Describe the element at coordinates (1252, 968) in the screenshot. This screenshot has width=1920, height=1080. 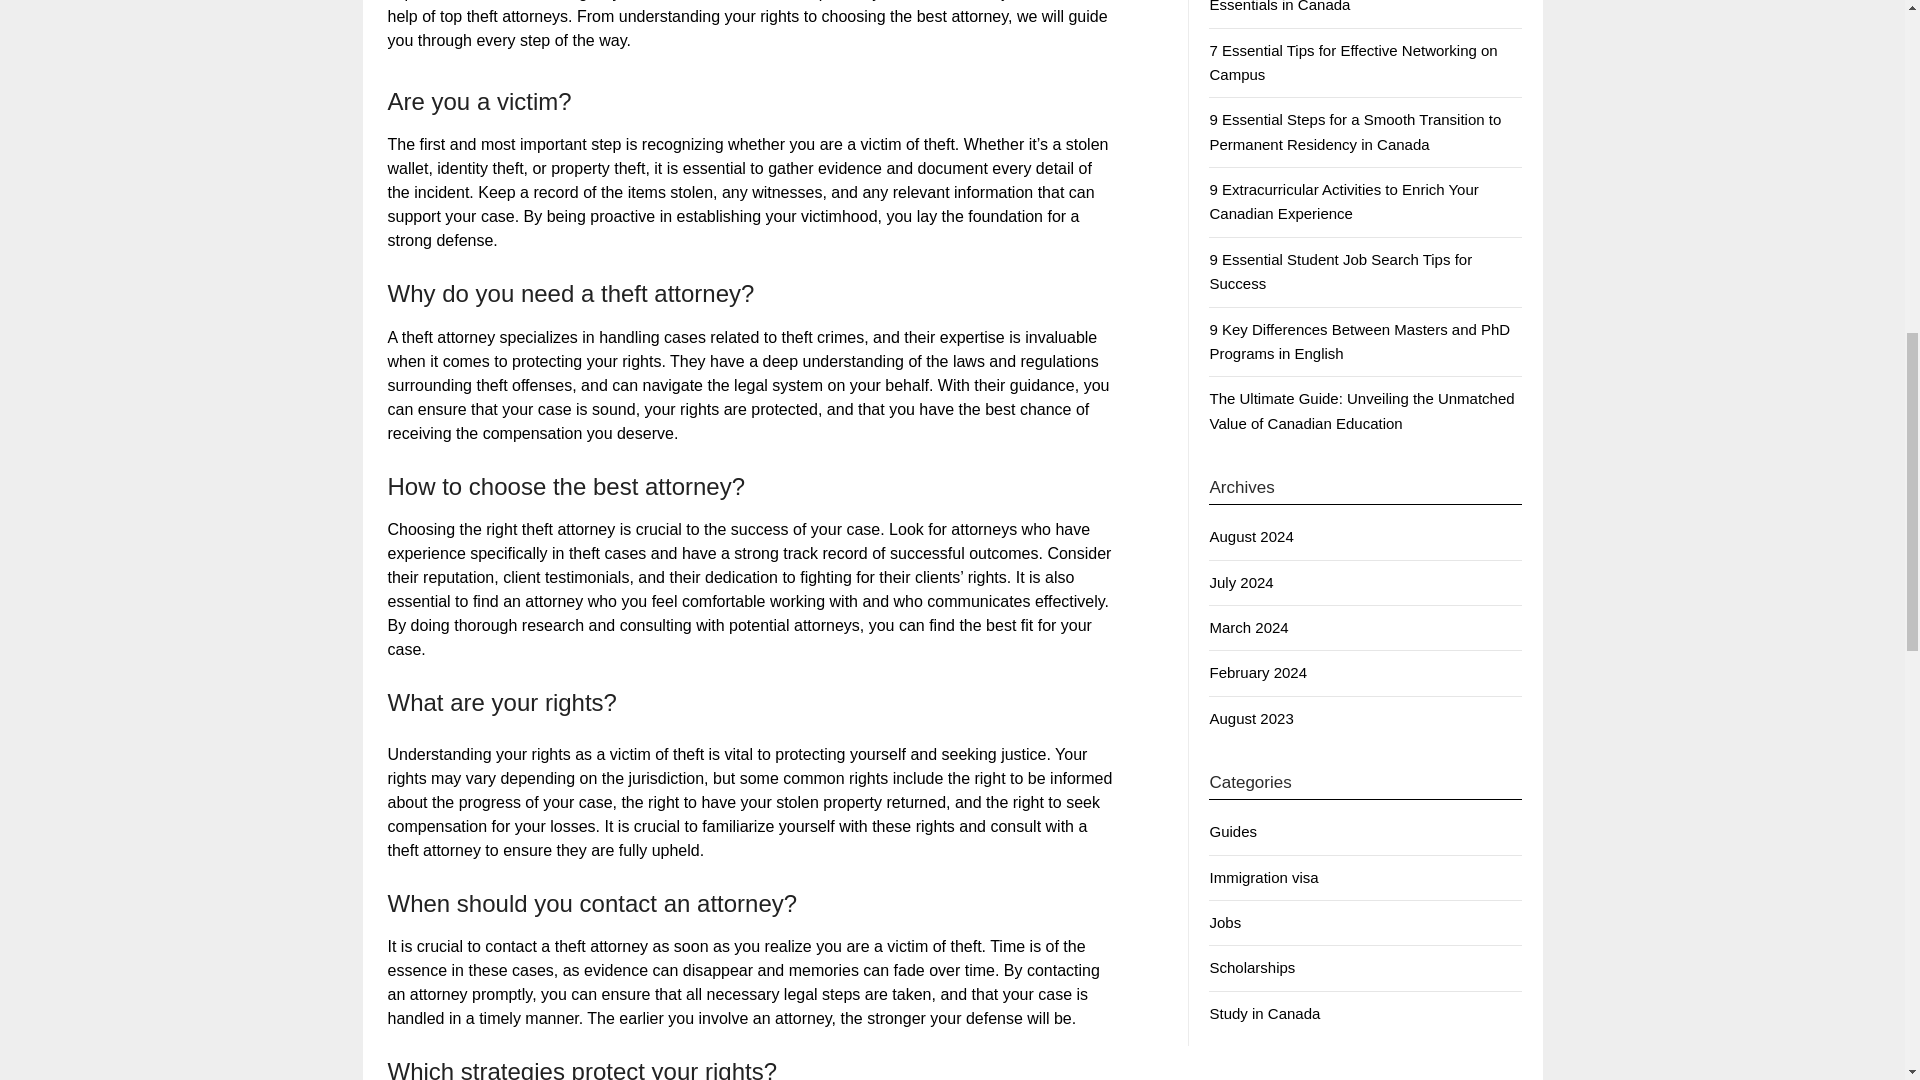
I see `Scholarships` at that location.